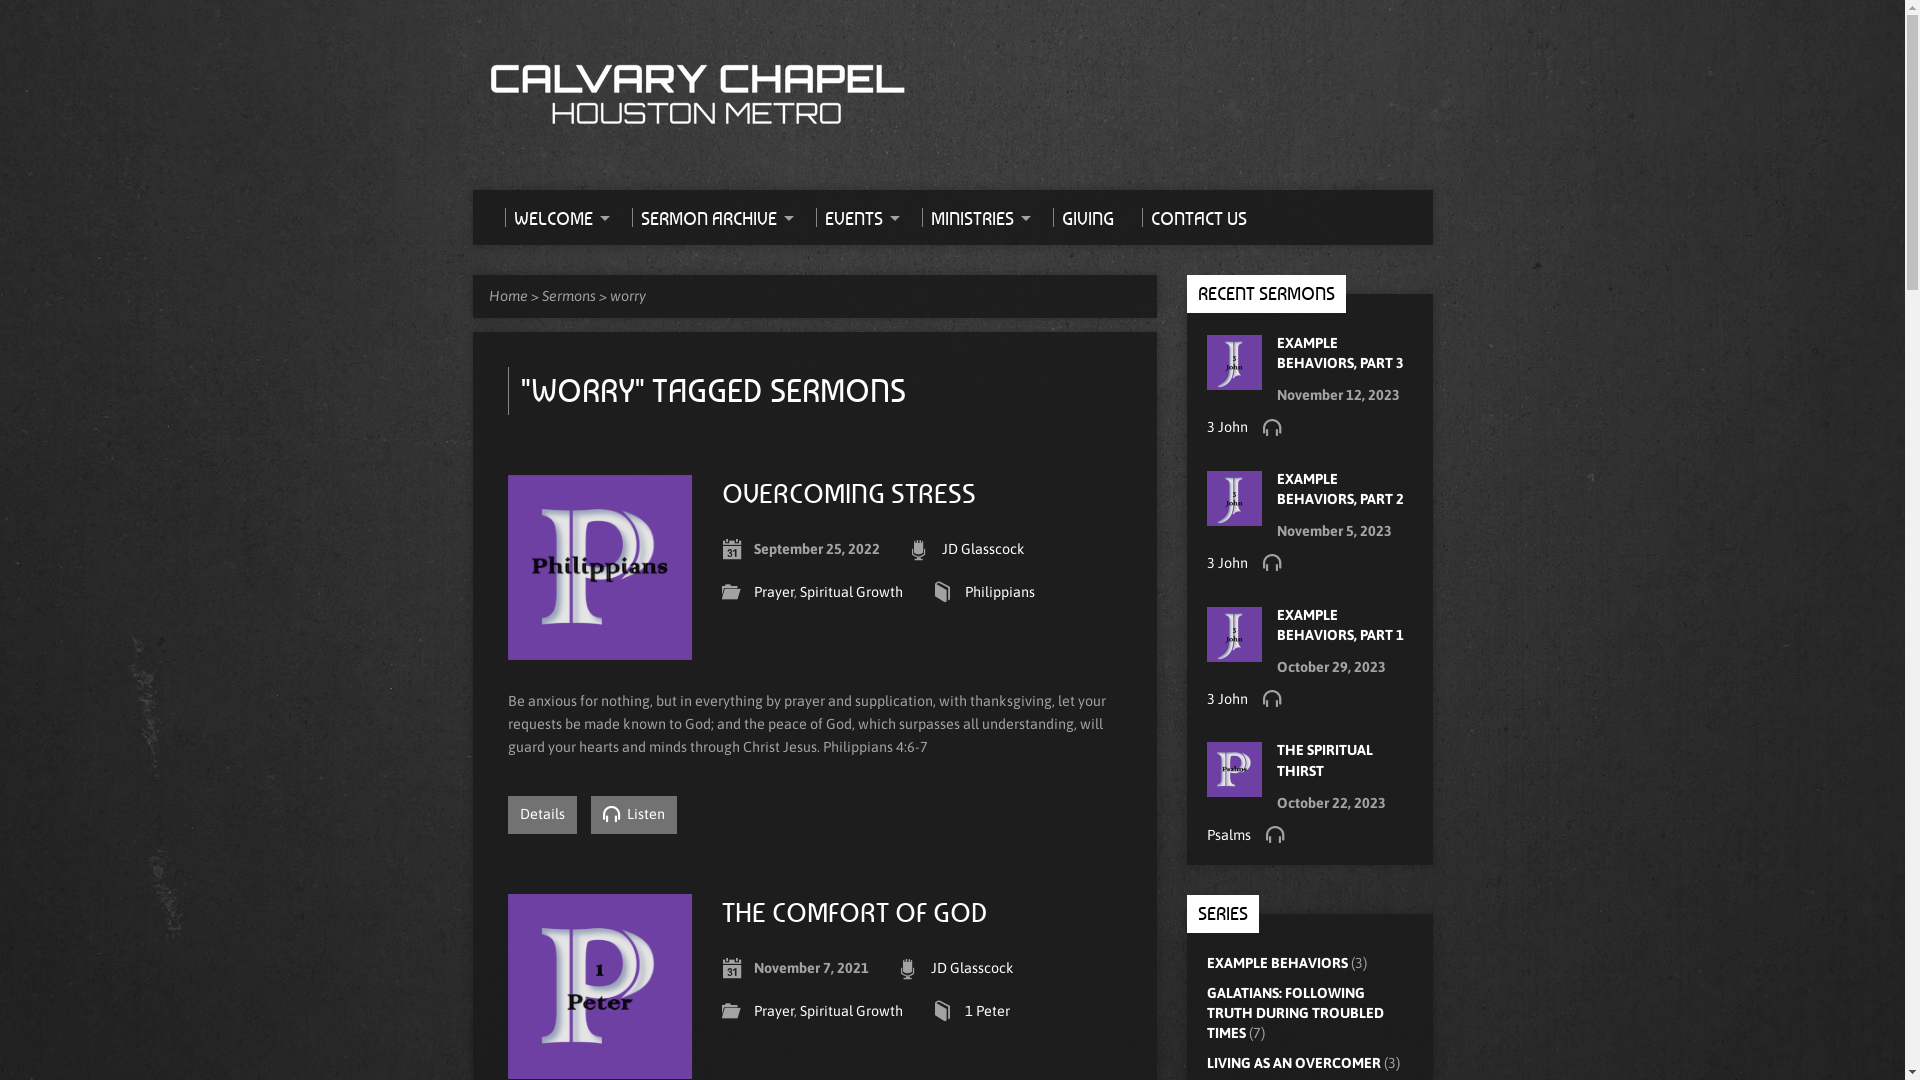 This screenshot has width=1920, height=1080. What do you see at coordinates (774, 1011) in the screenshot?
I see `Prayer` at bounding box center [774, 1011].